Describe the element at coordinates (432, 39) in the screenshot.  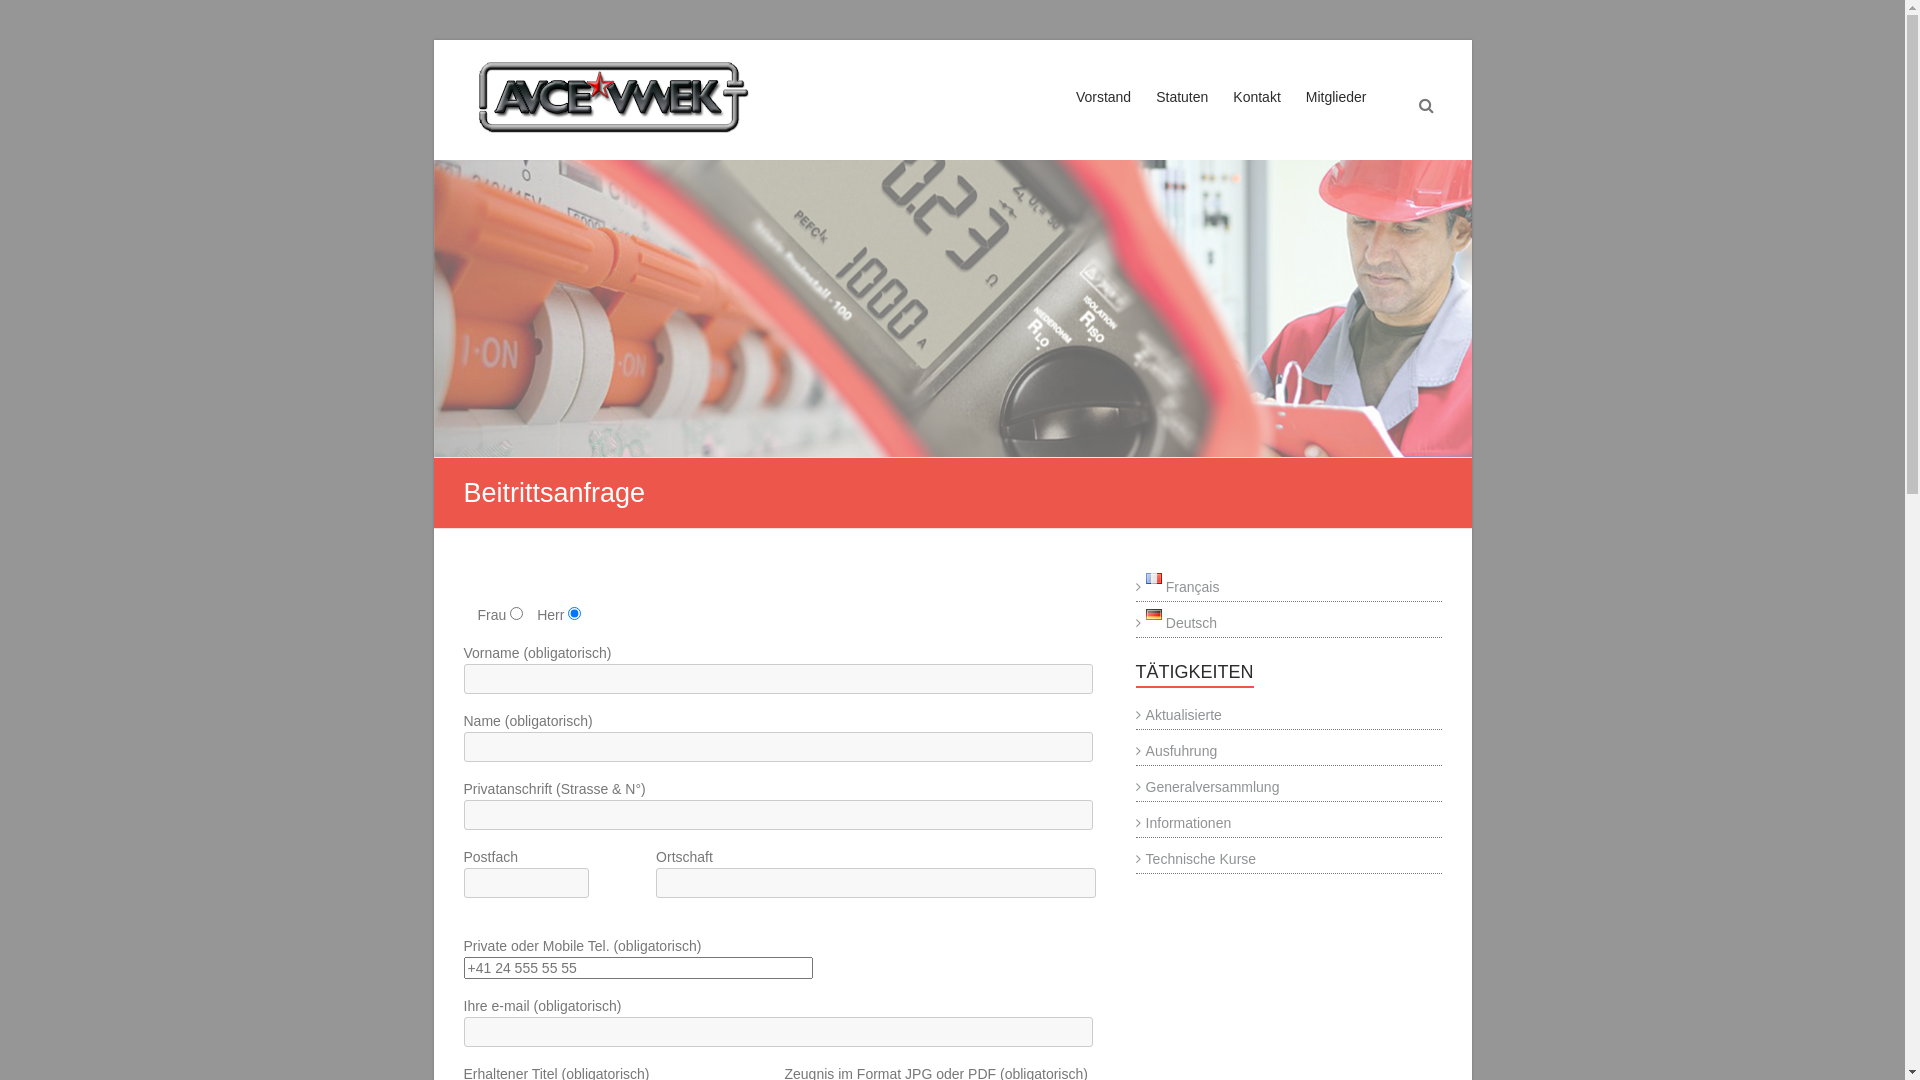
I see `Zum Inhalt wechseln` at that location.